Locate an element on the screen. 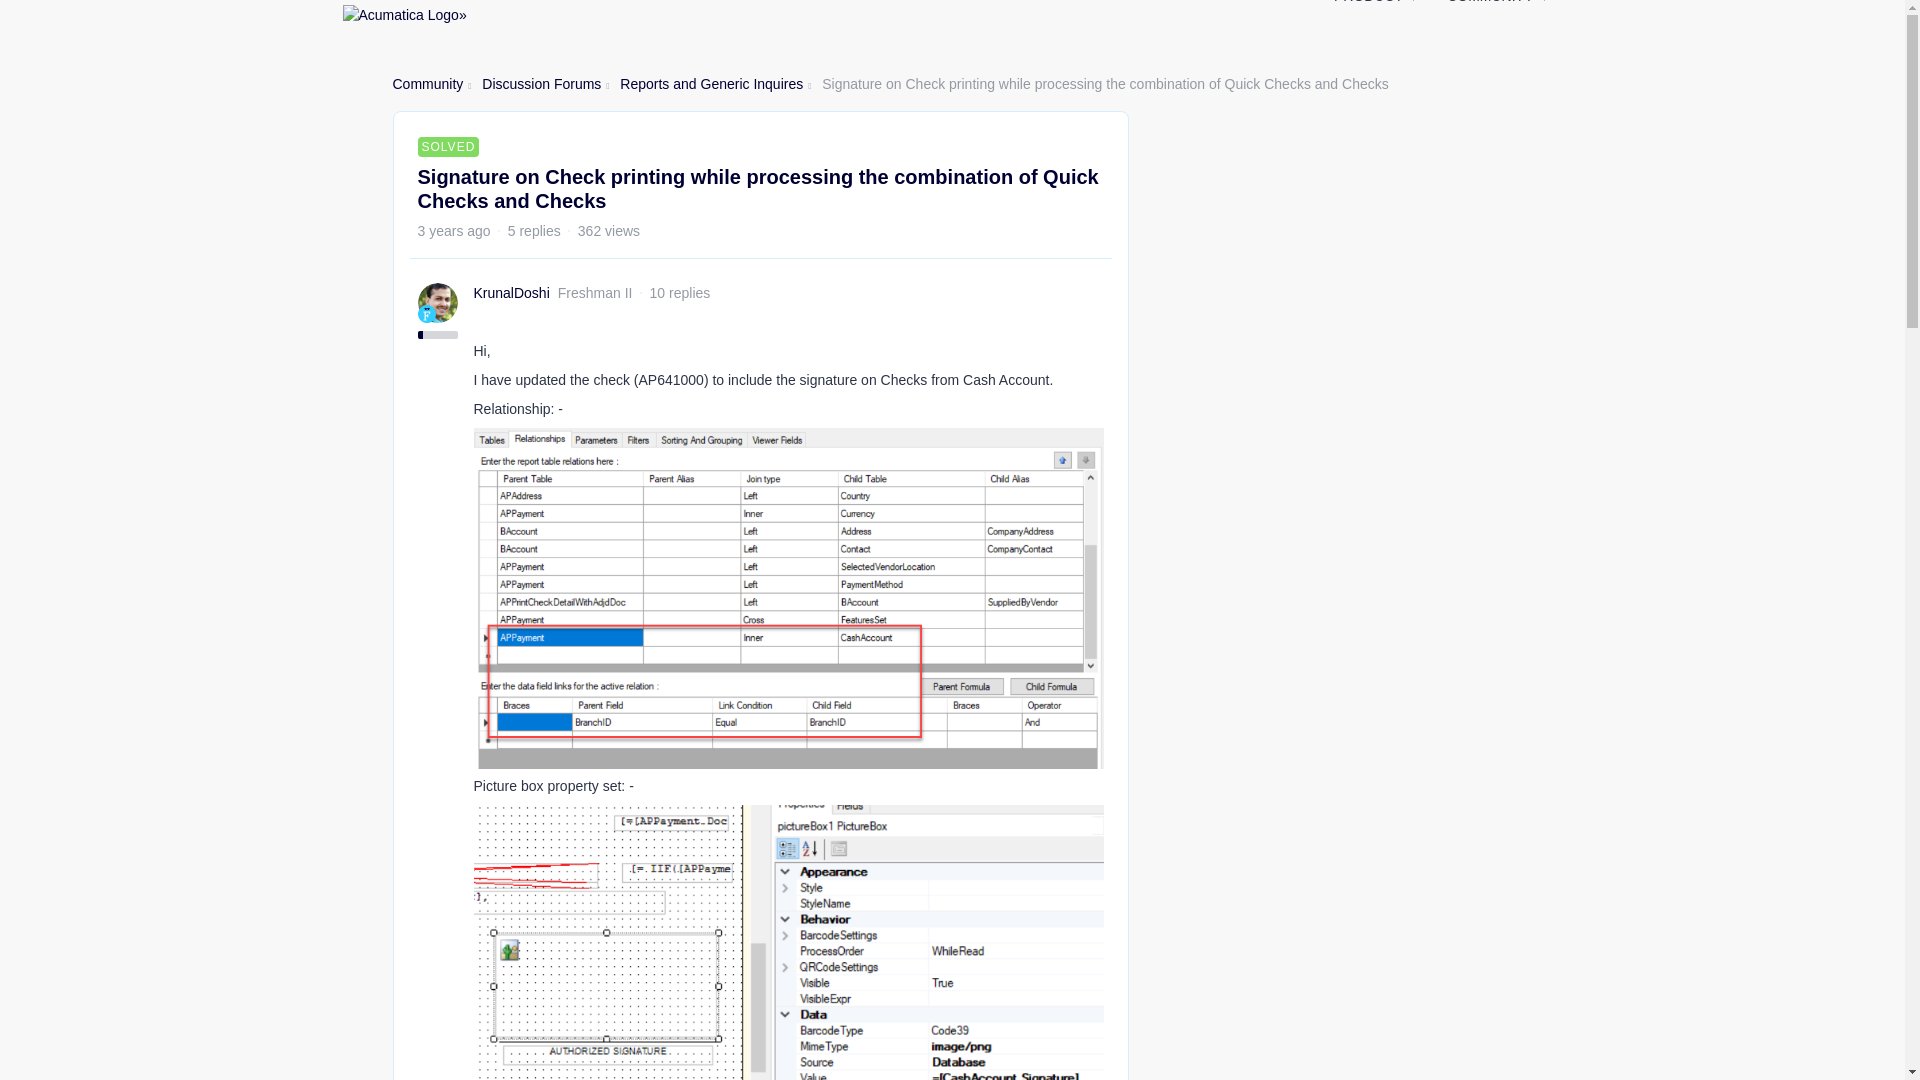 This screenshot has height=1080, width=1920. Discussion Forums is located at coordinates (540, 84).